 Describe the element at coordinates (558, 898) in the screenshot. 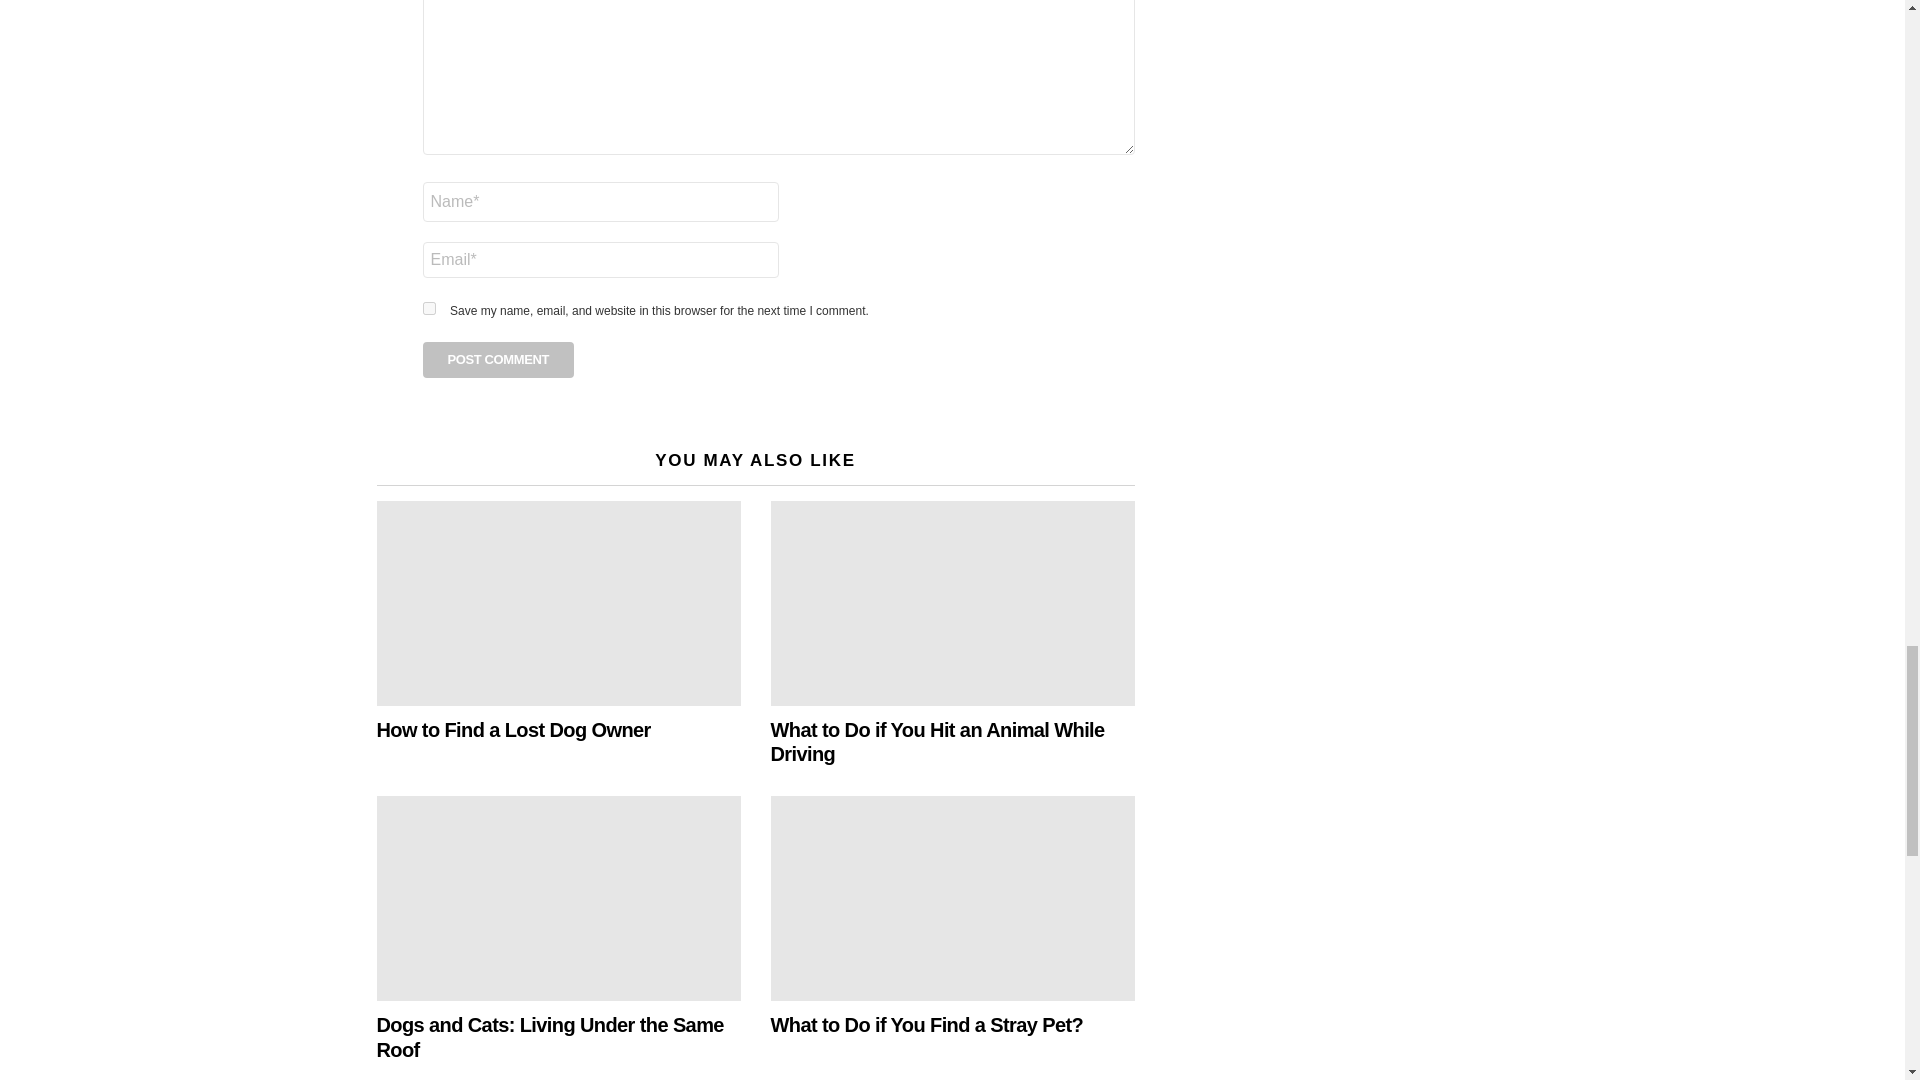

I see `Dogs and Cats: Living Under the Same Roof` at that location.